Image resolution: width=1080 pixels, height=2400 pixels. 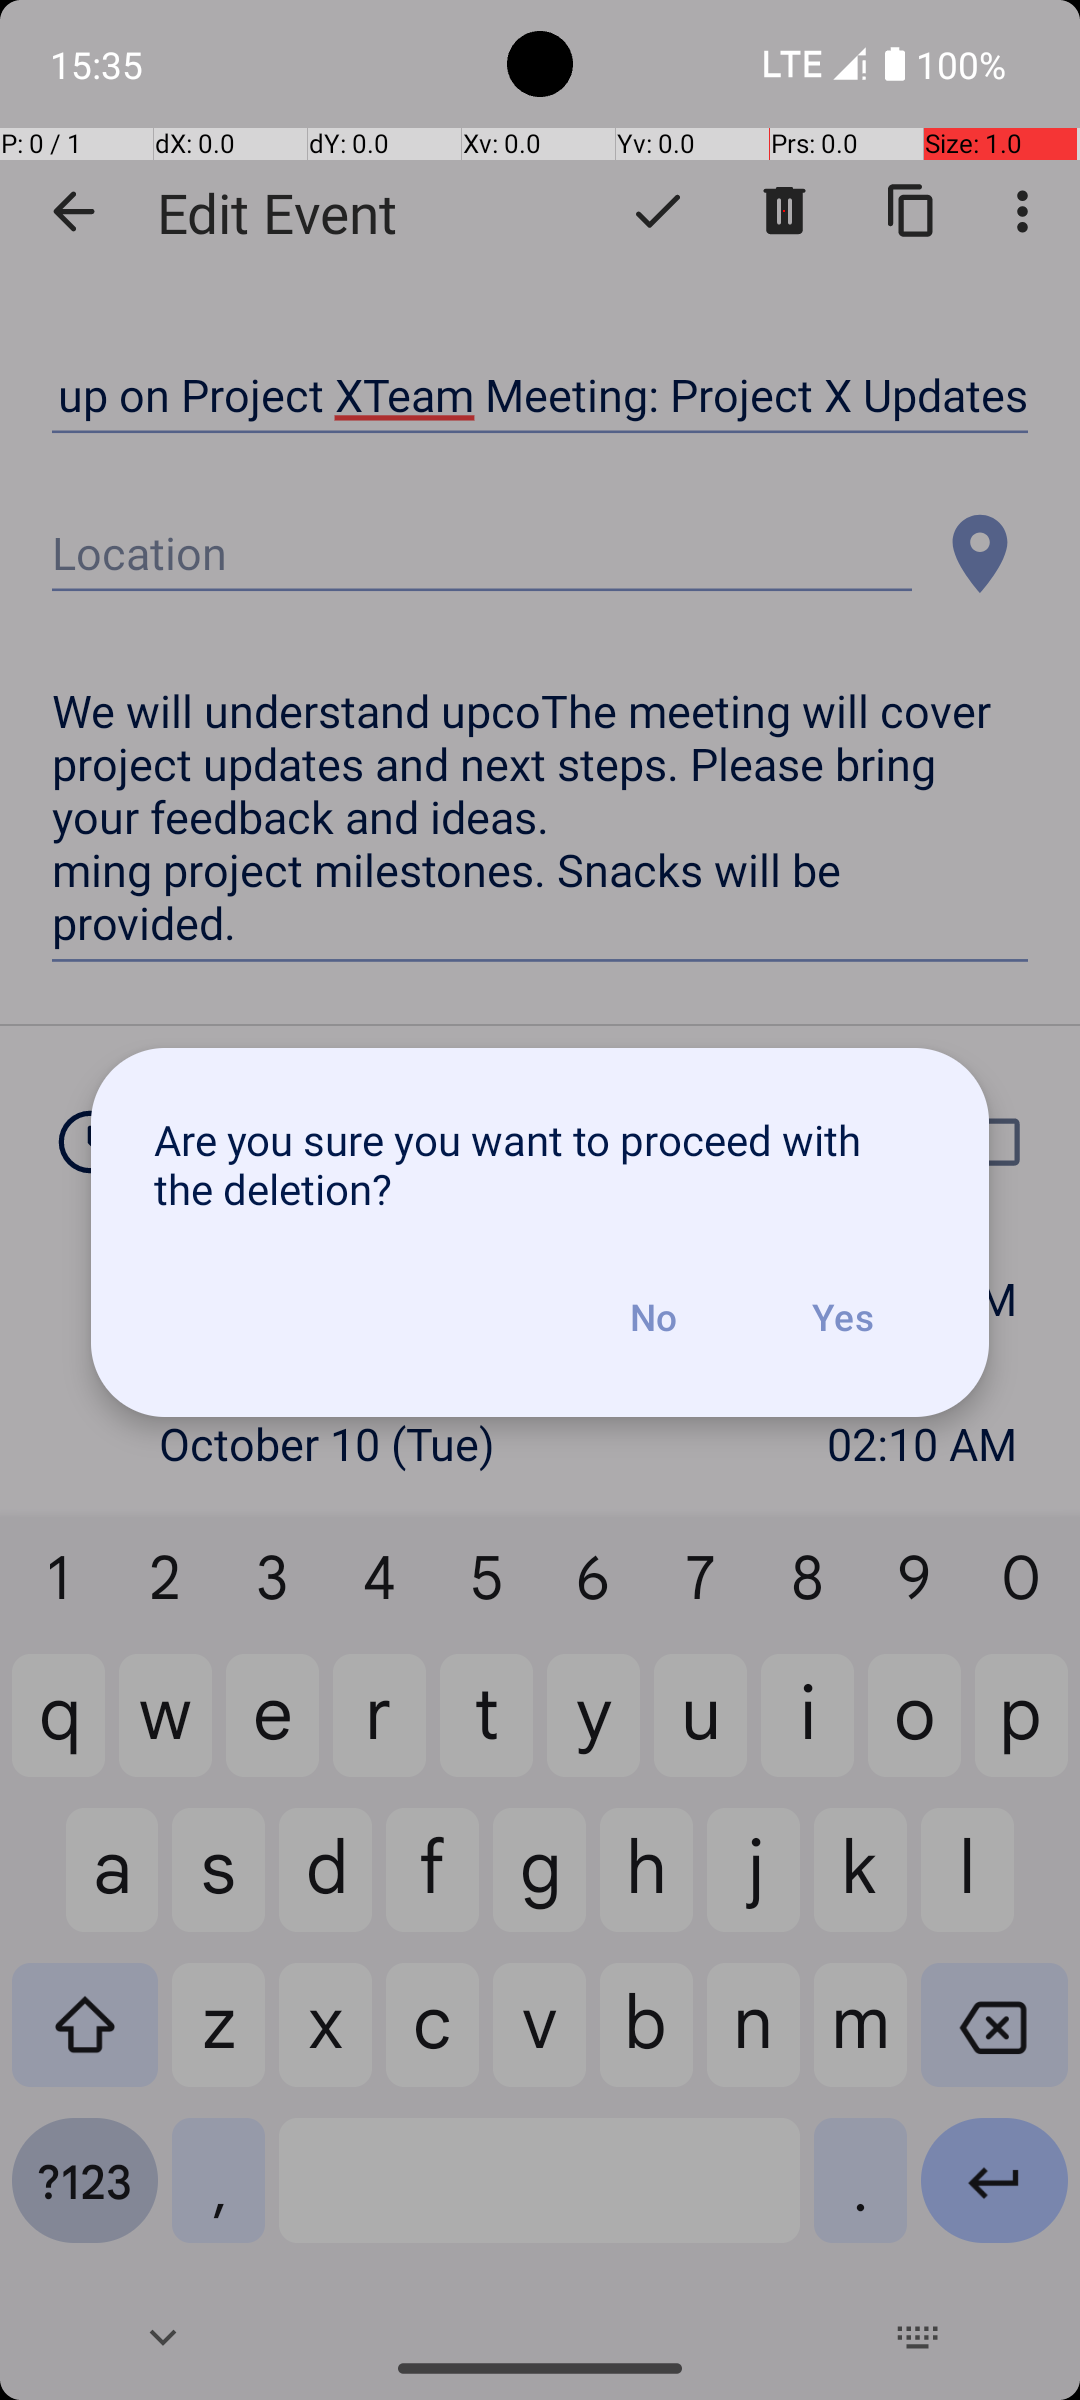 What do you see at coordinates (842, 1317) in the screenshot?
I see `Yes` at bounding box center [842, 1317].